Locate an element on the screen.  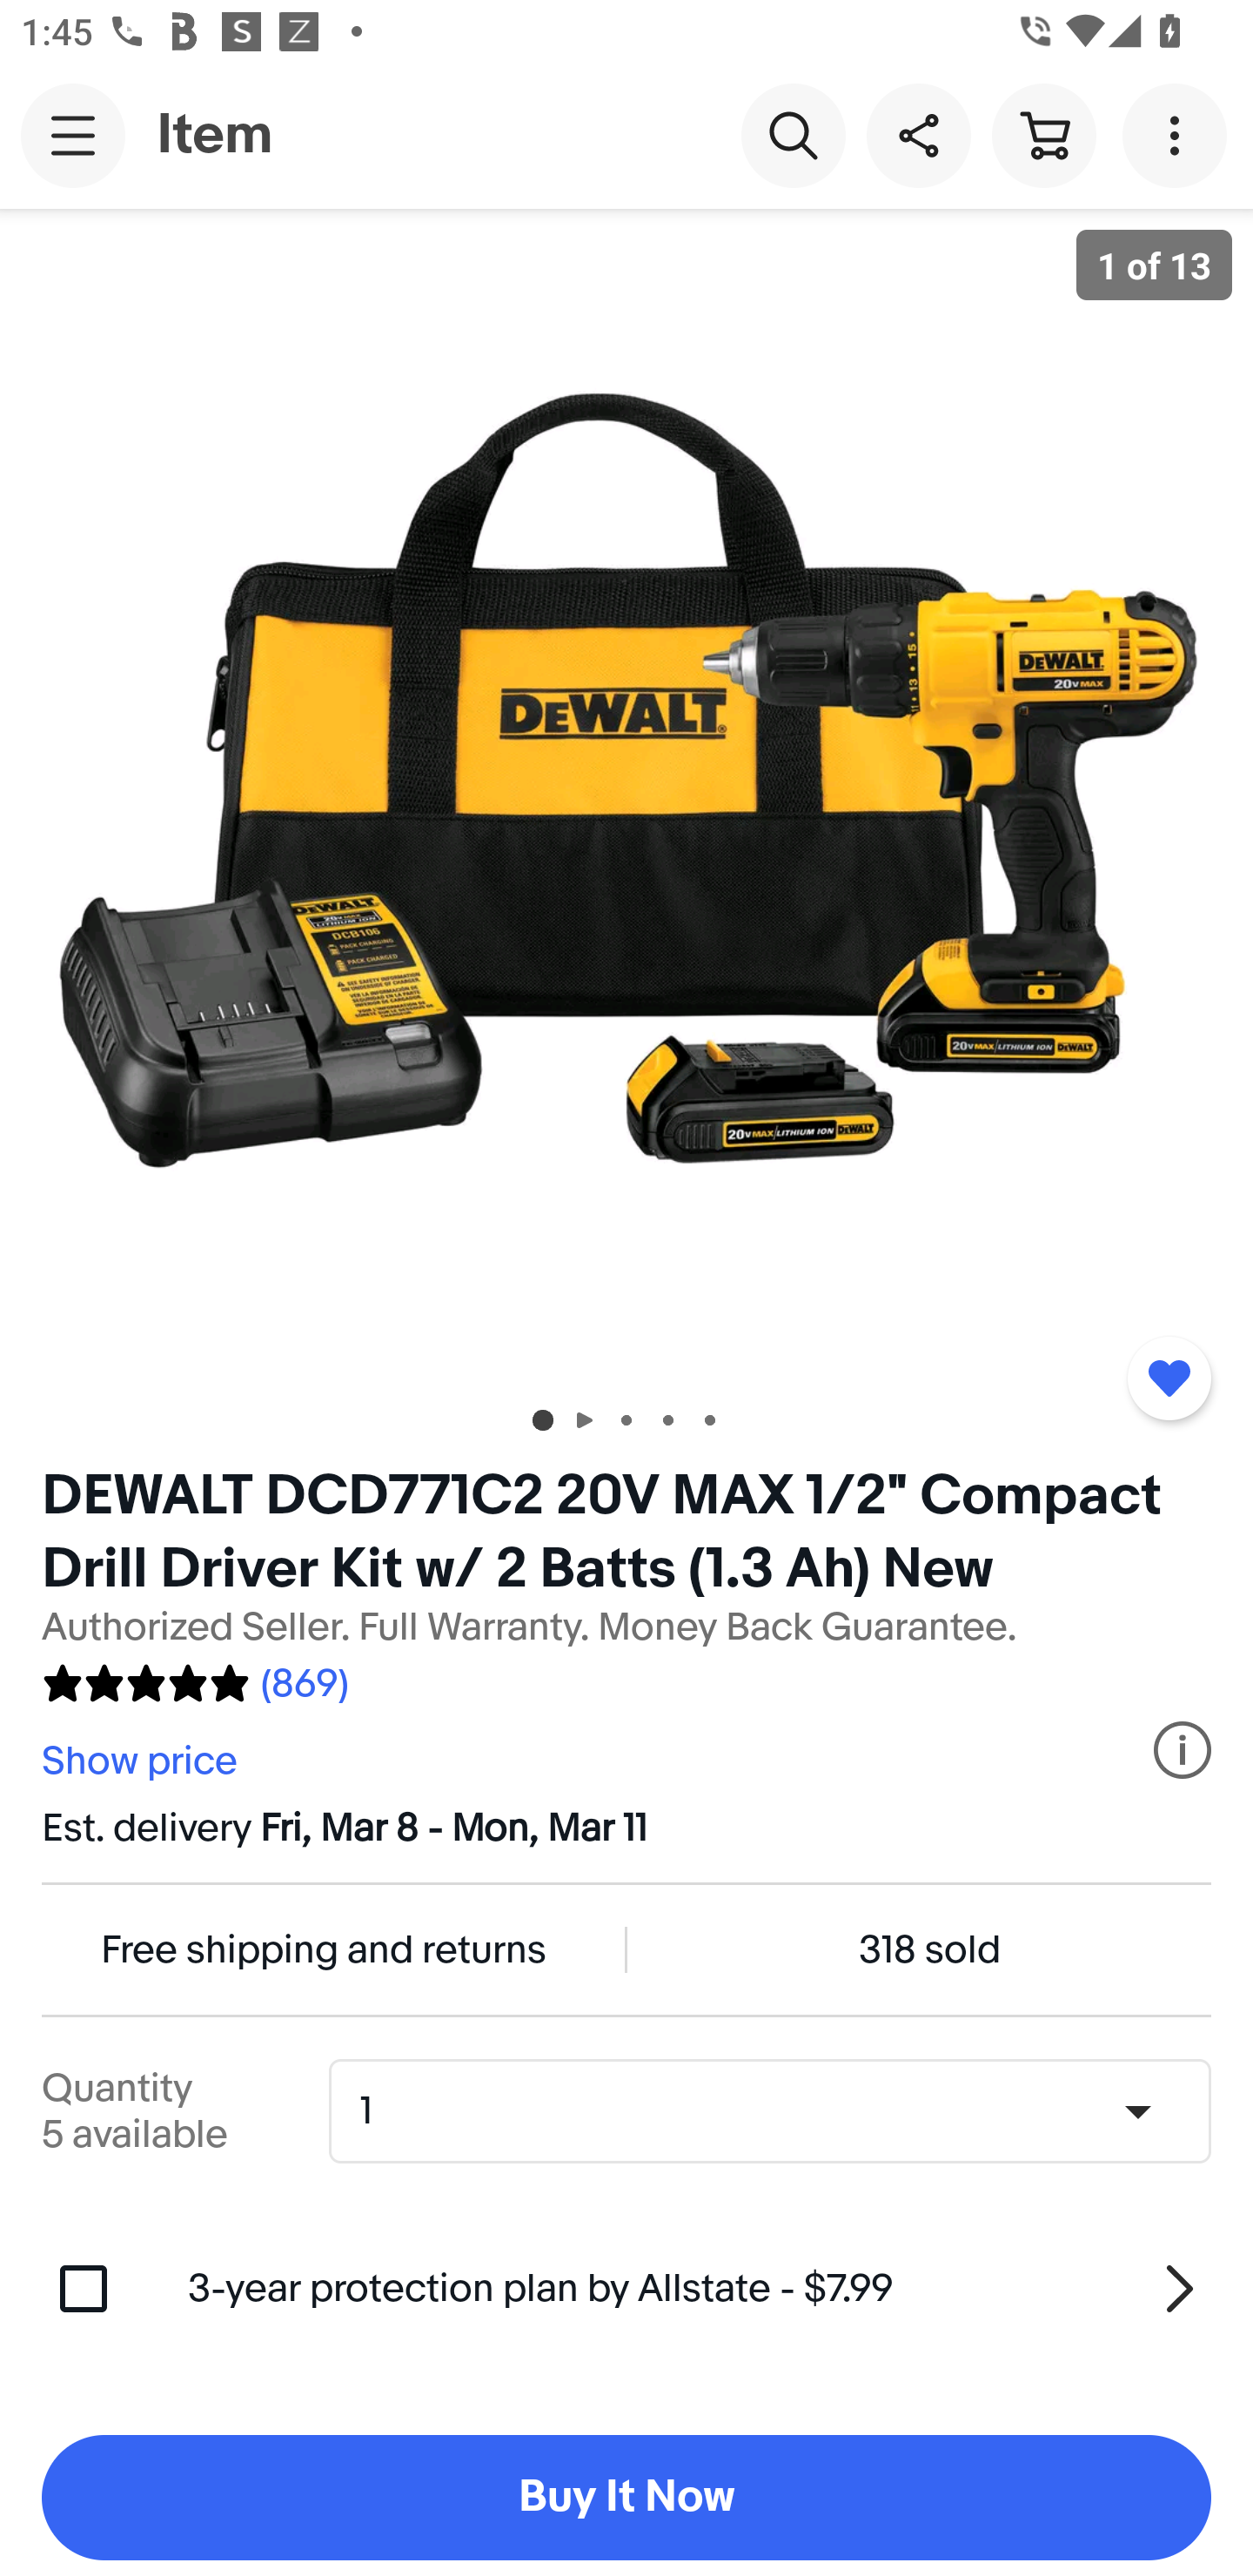
More information is located at coordinates (1183, 1750).